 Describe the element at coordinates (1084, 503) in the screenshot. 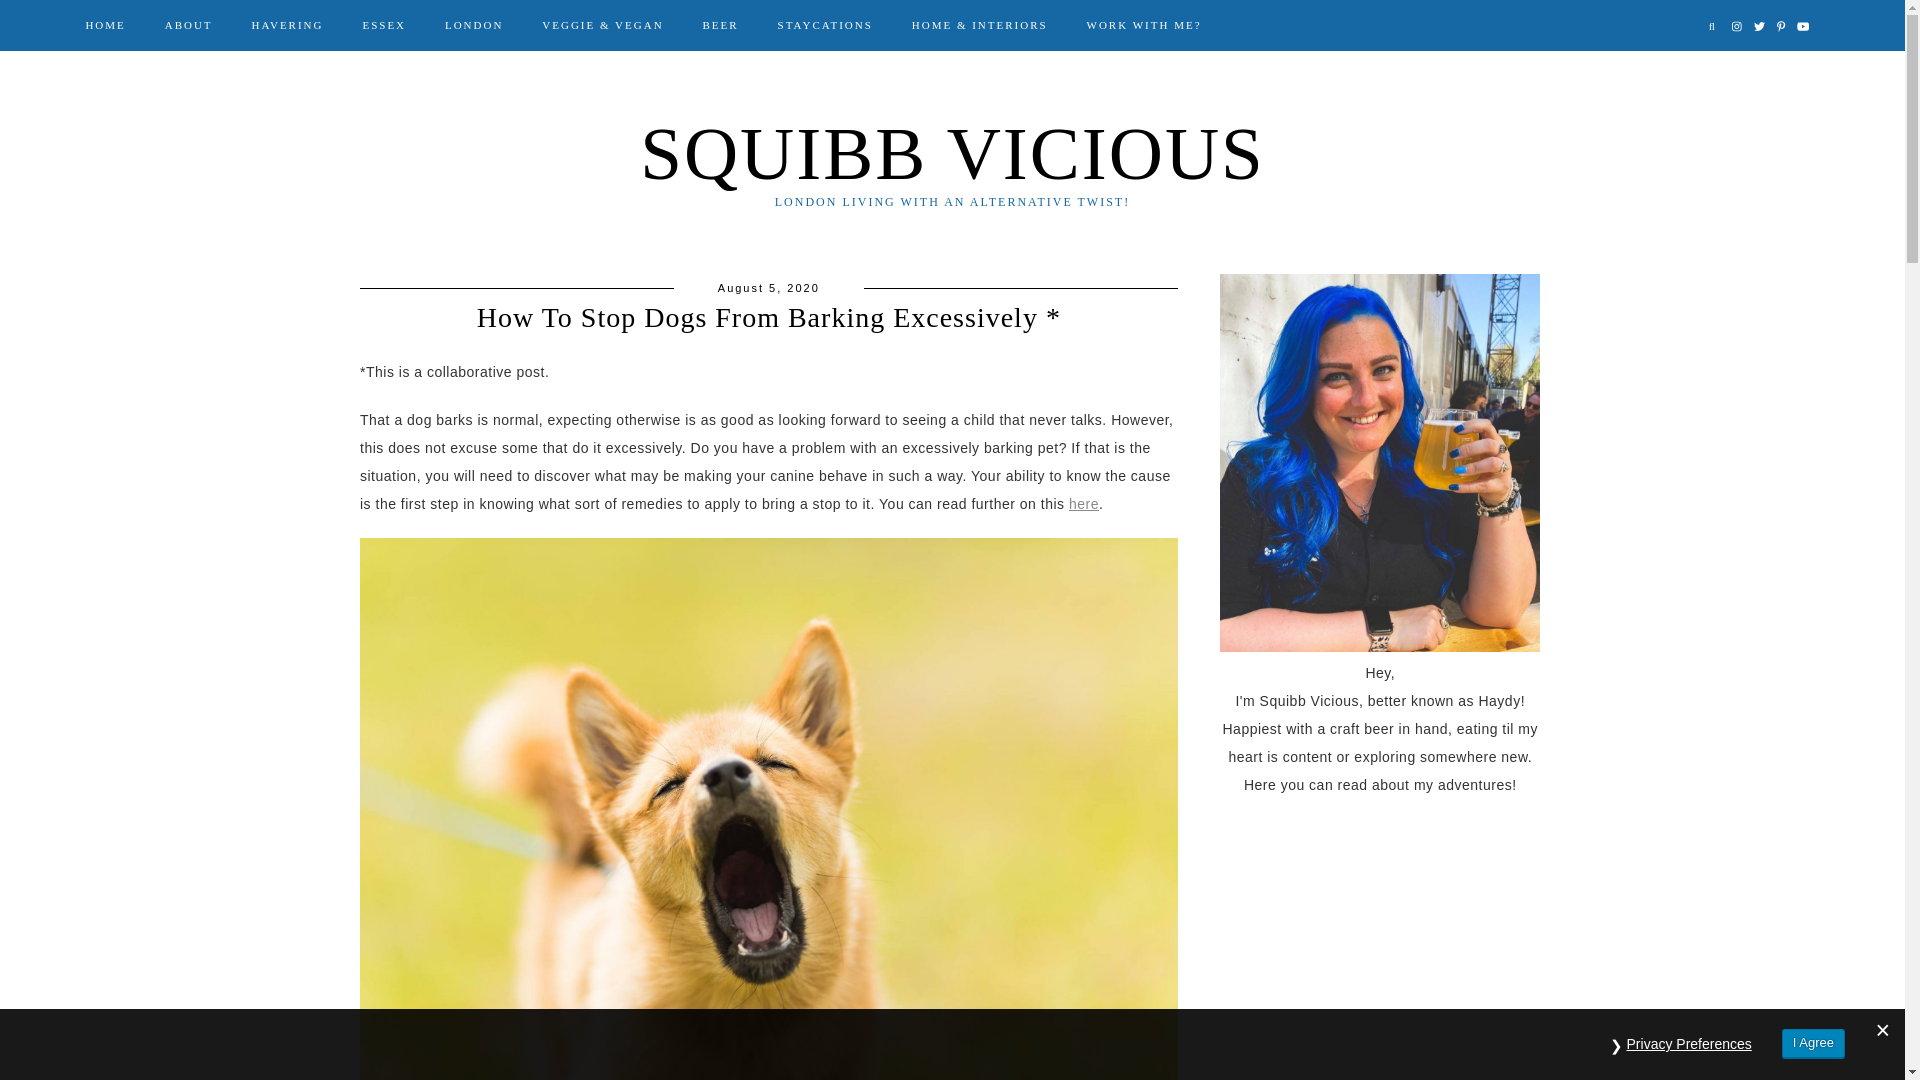

I see `here` at that location.